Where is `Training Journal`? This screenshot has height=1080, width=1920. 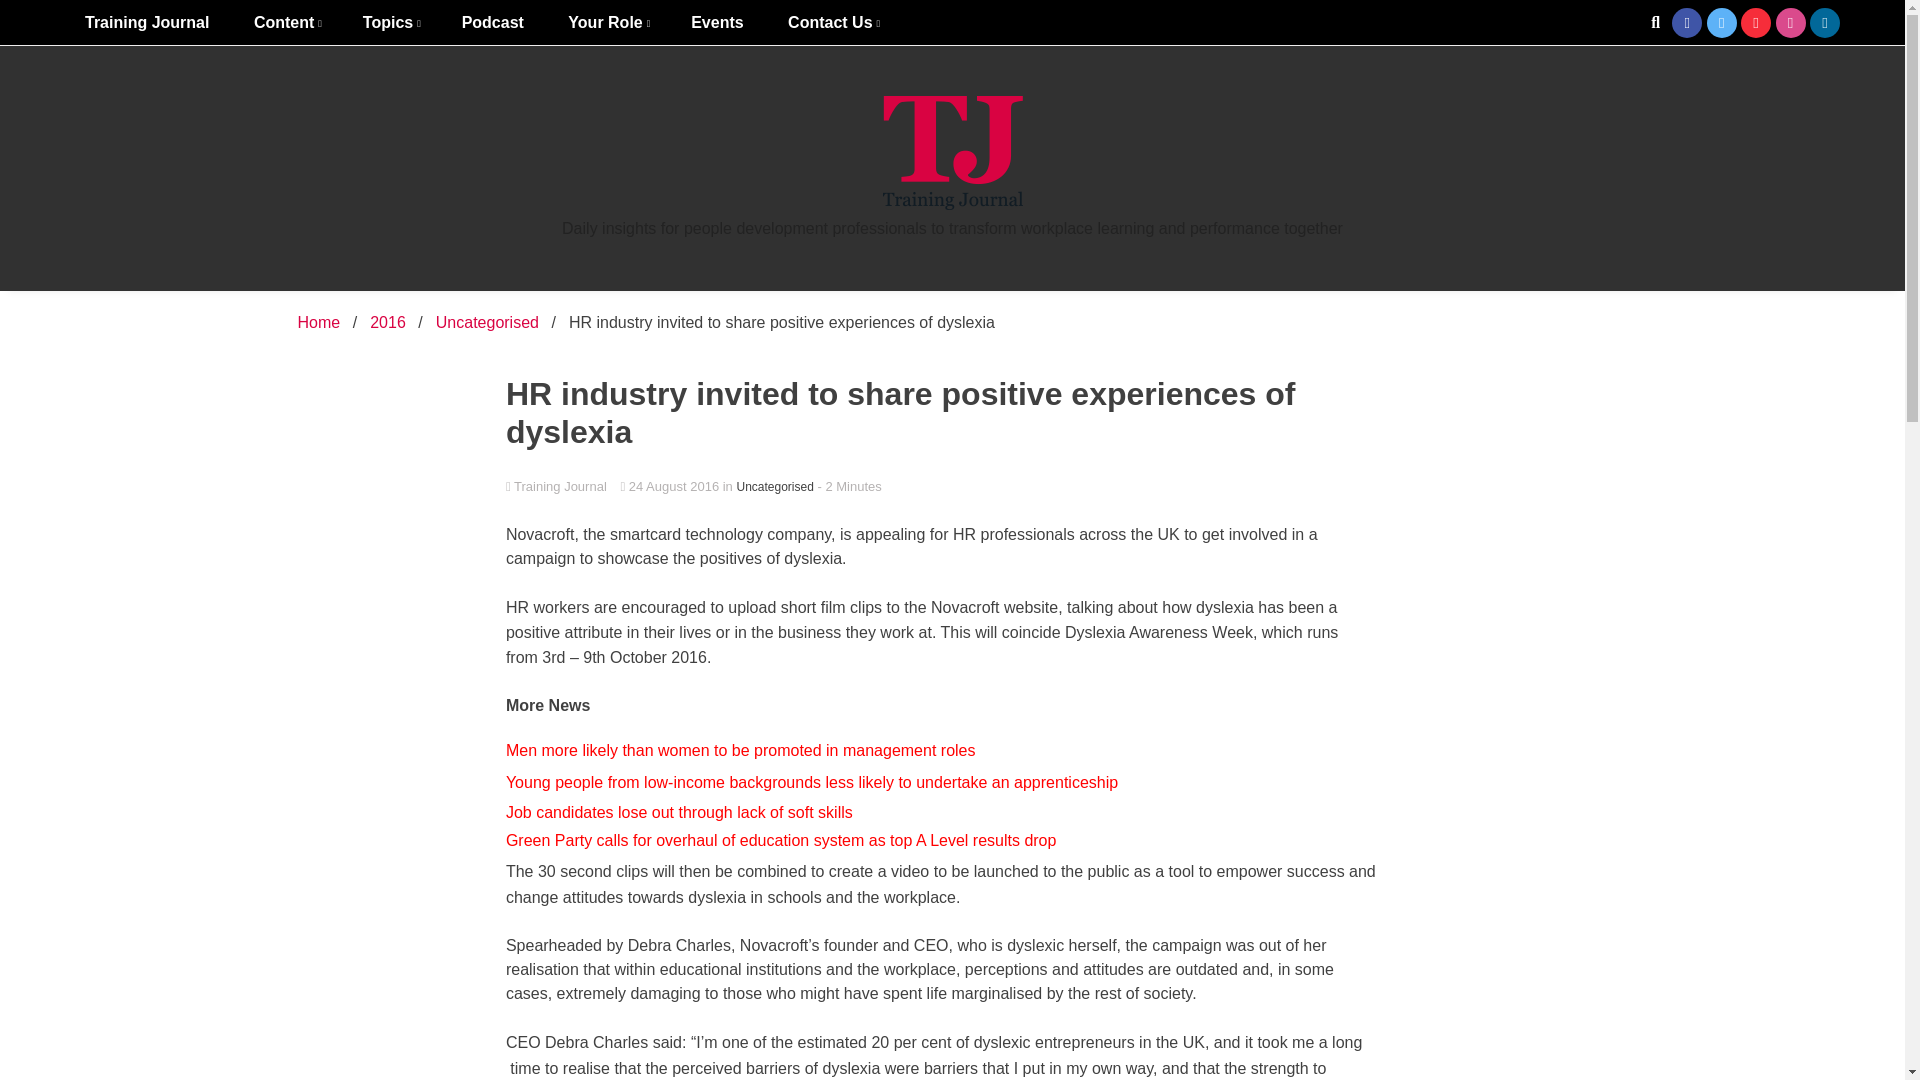 Training Journal is located at coordinates (146, 22).